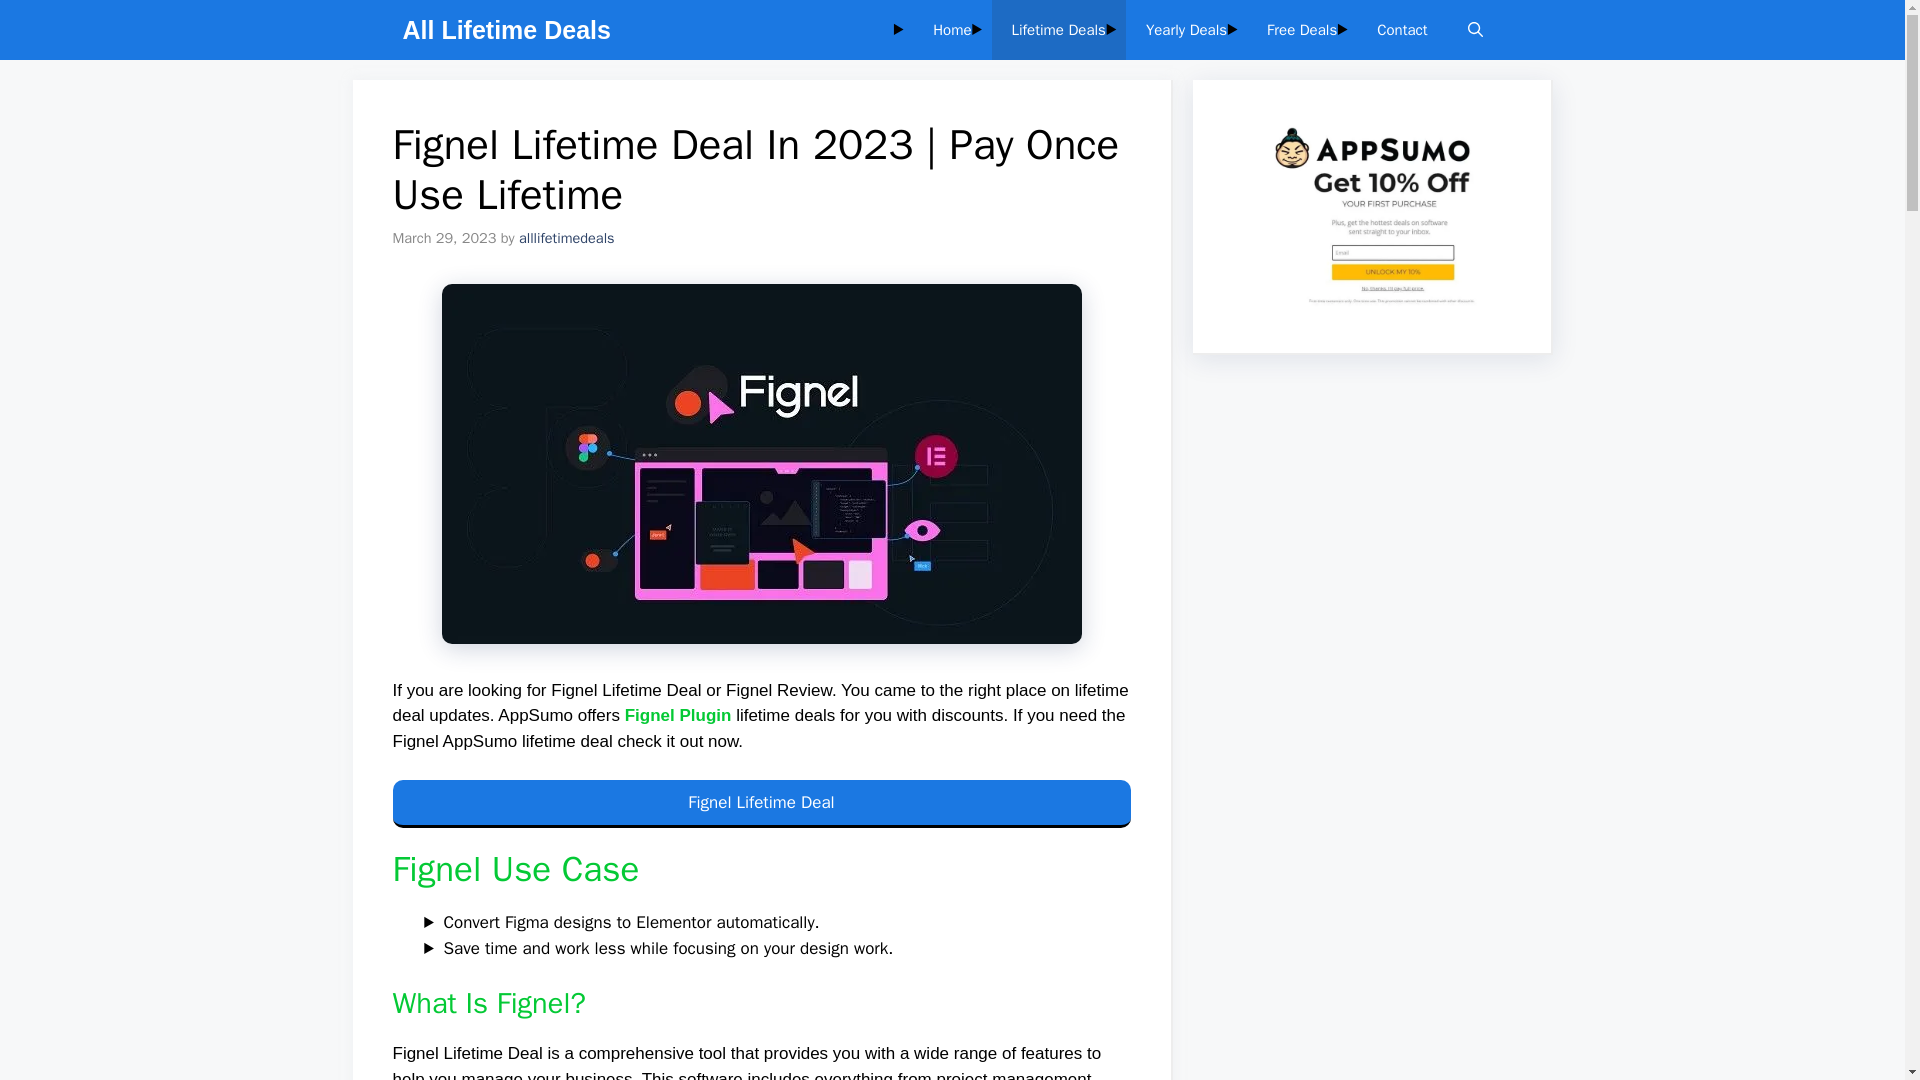  I want to click on alllifetimedeals, so click(566, 238).